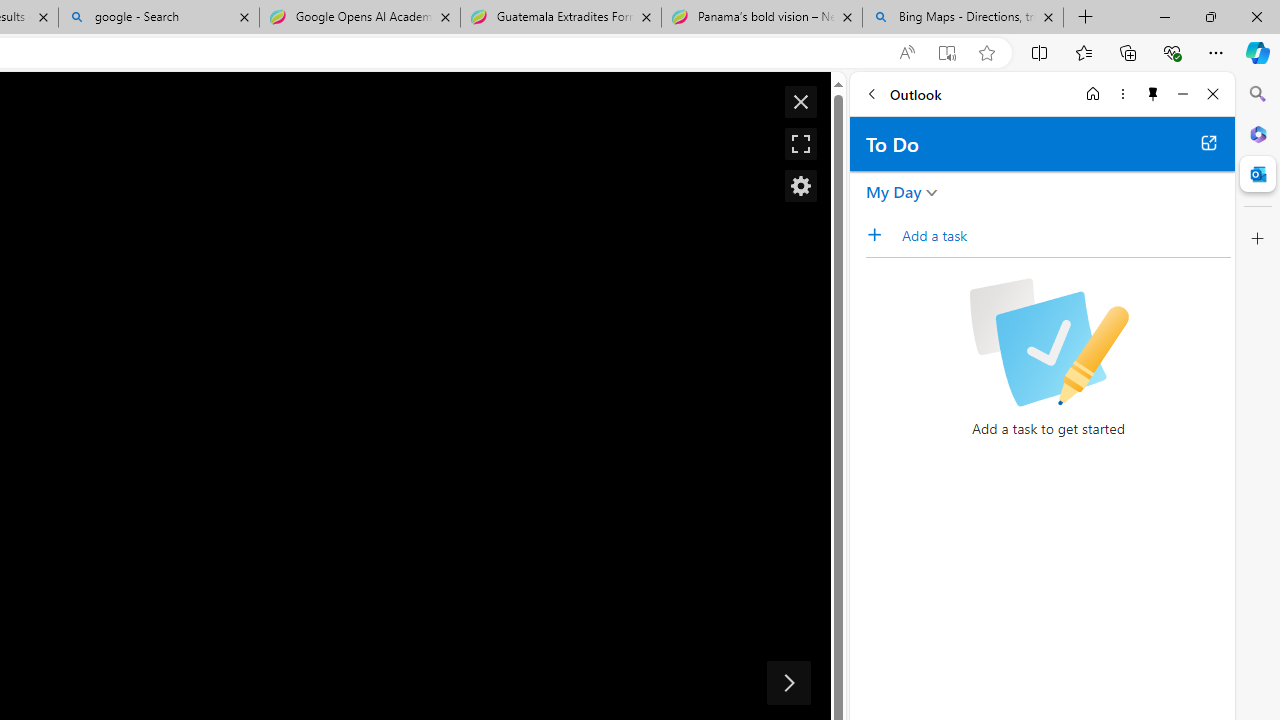 The image size is (1280, 720). I want to click on Add a task, so click(881, 235).